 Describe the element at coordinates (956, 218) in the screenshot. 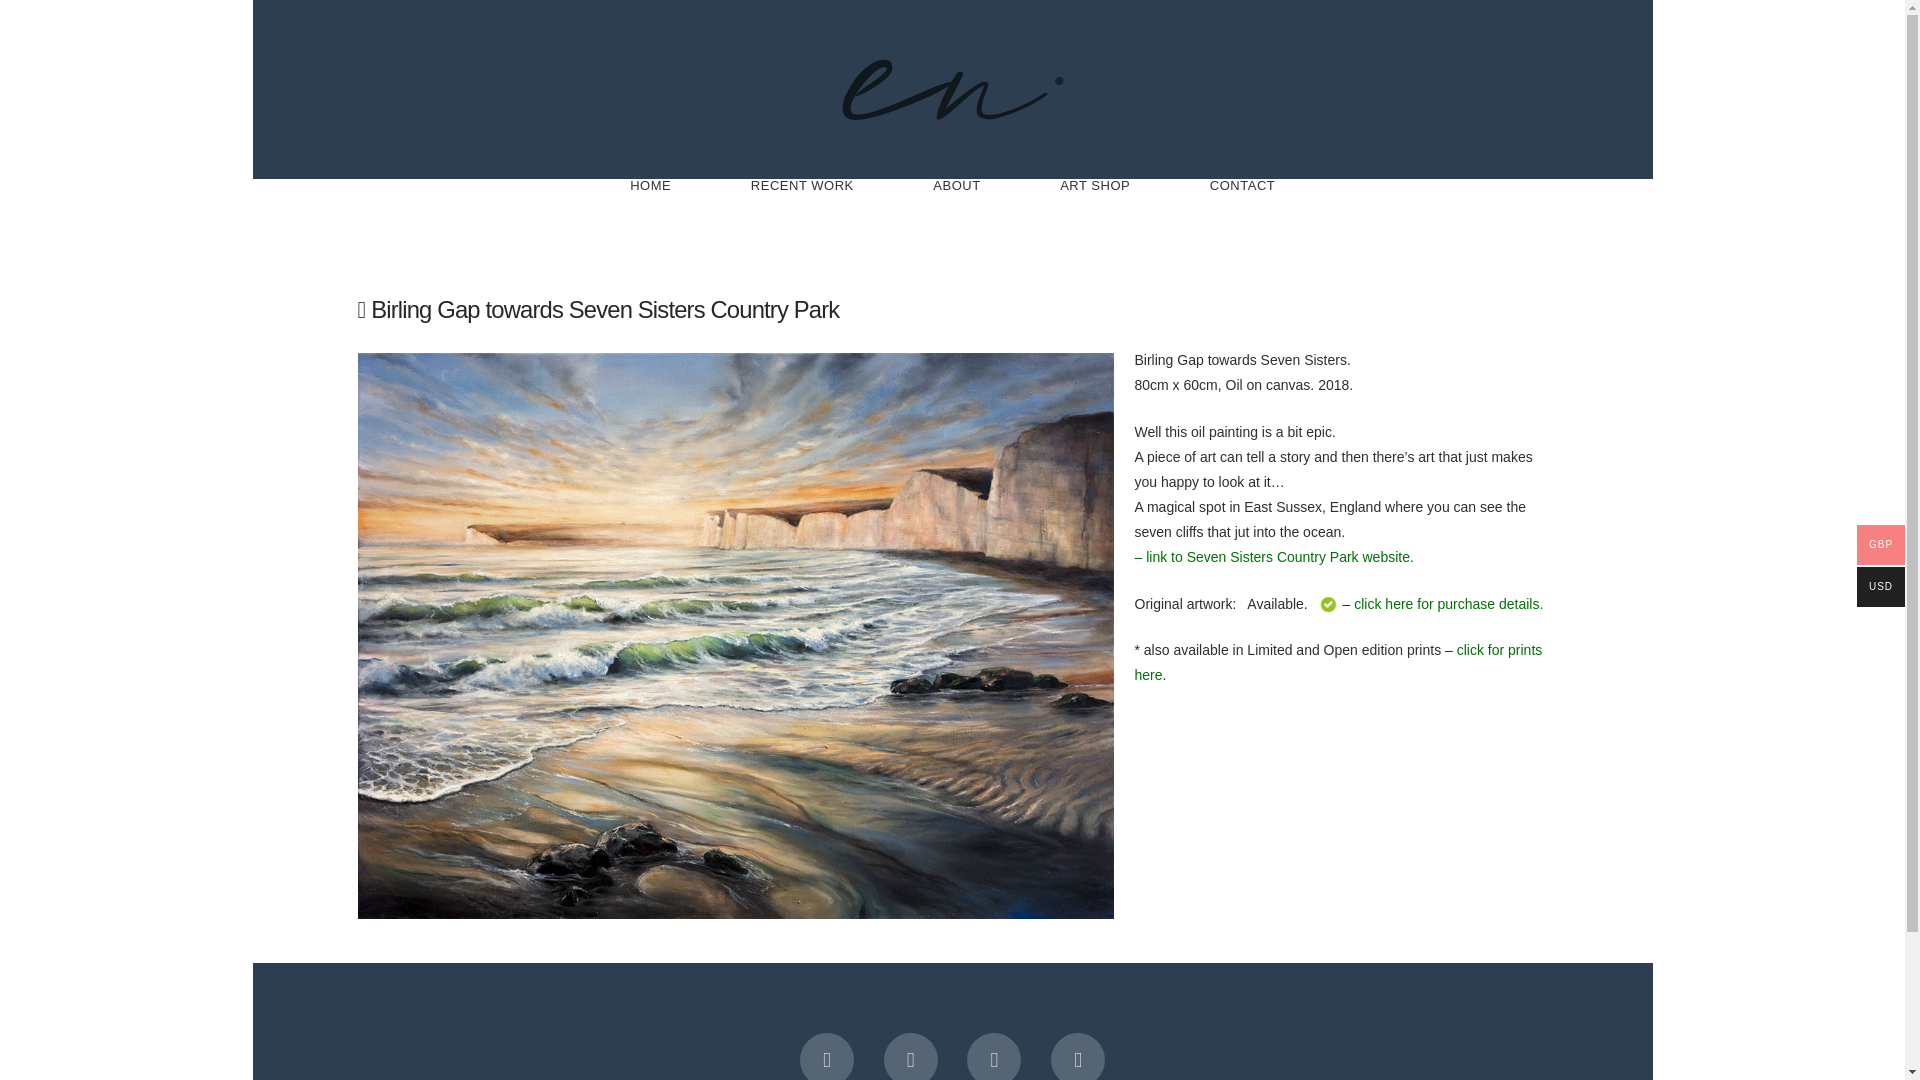

I see `ABOUT` at that location.